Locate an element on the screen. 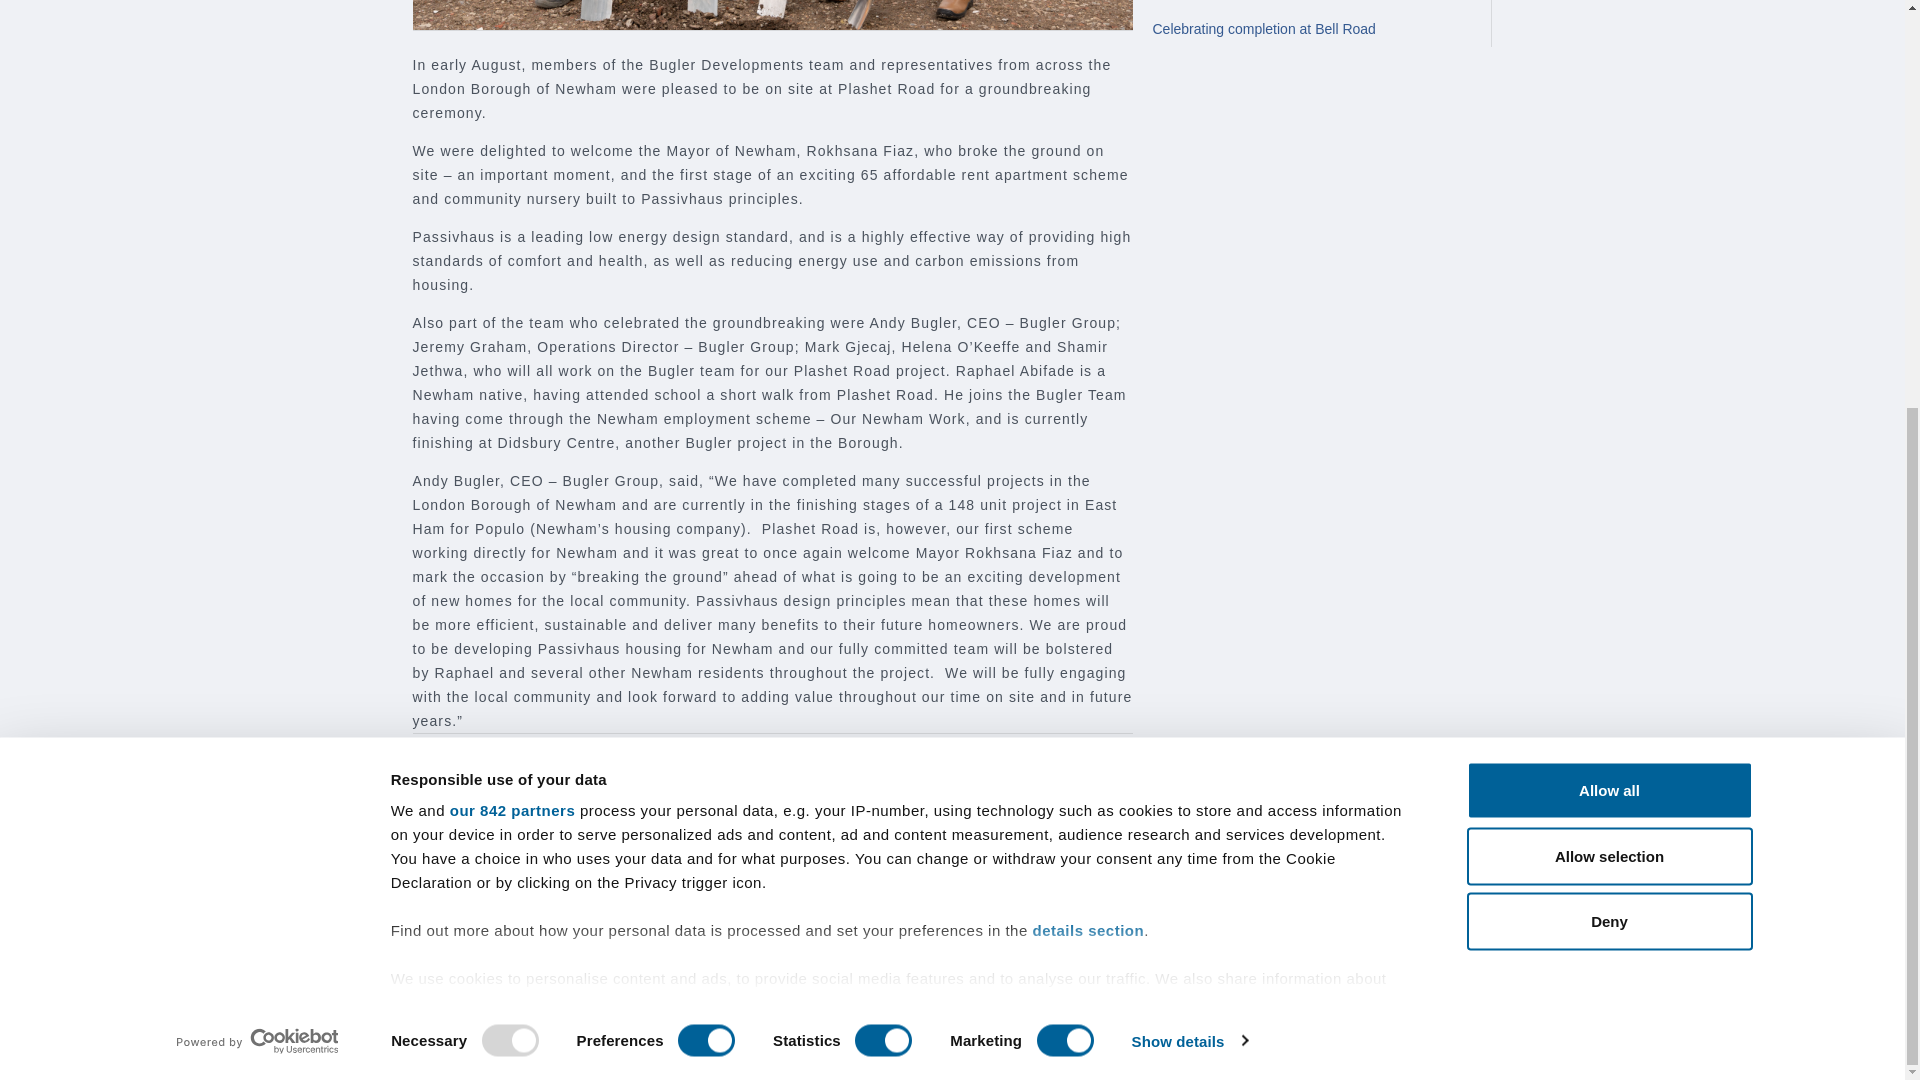  our 842 partners is located at coordinates (512, 164).